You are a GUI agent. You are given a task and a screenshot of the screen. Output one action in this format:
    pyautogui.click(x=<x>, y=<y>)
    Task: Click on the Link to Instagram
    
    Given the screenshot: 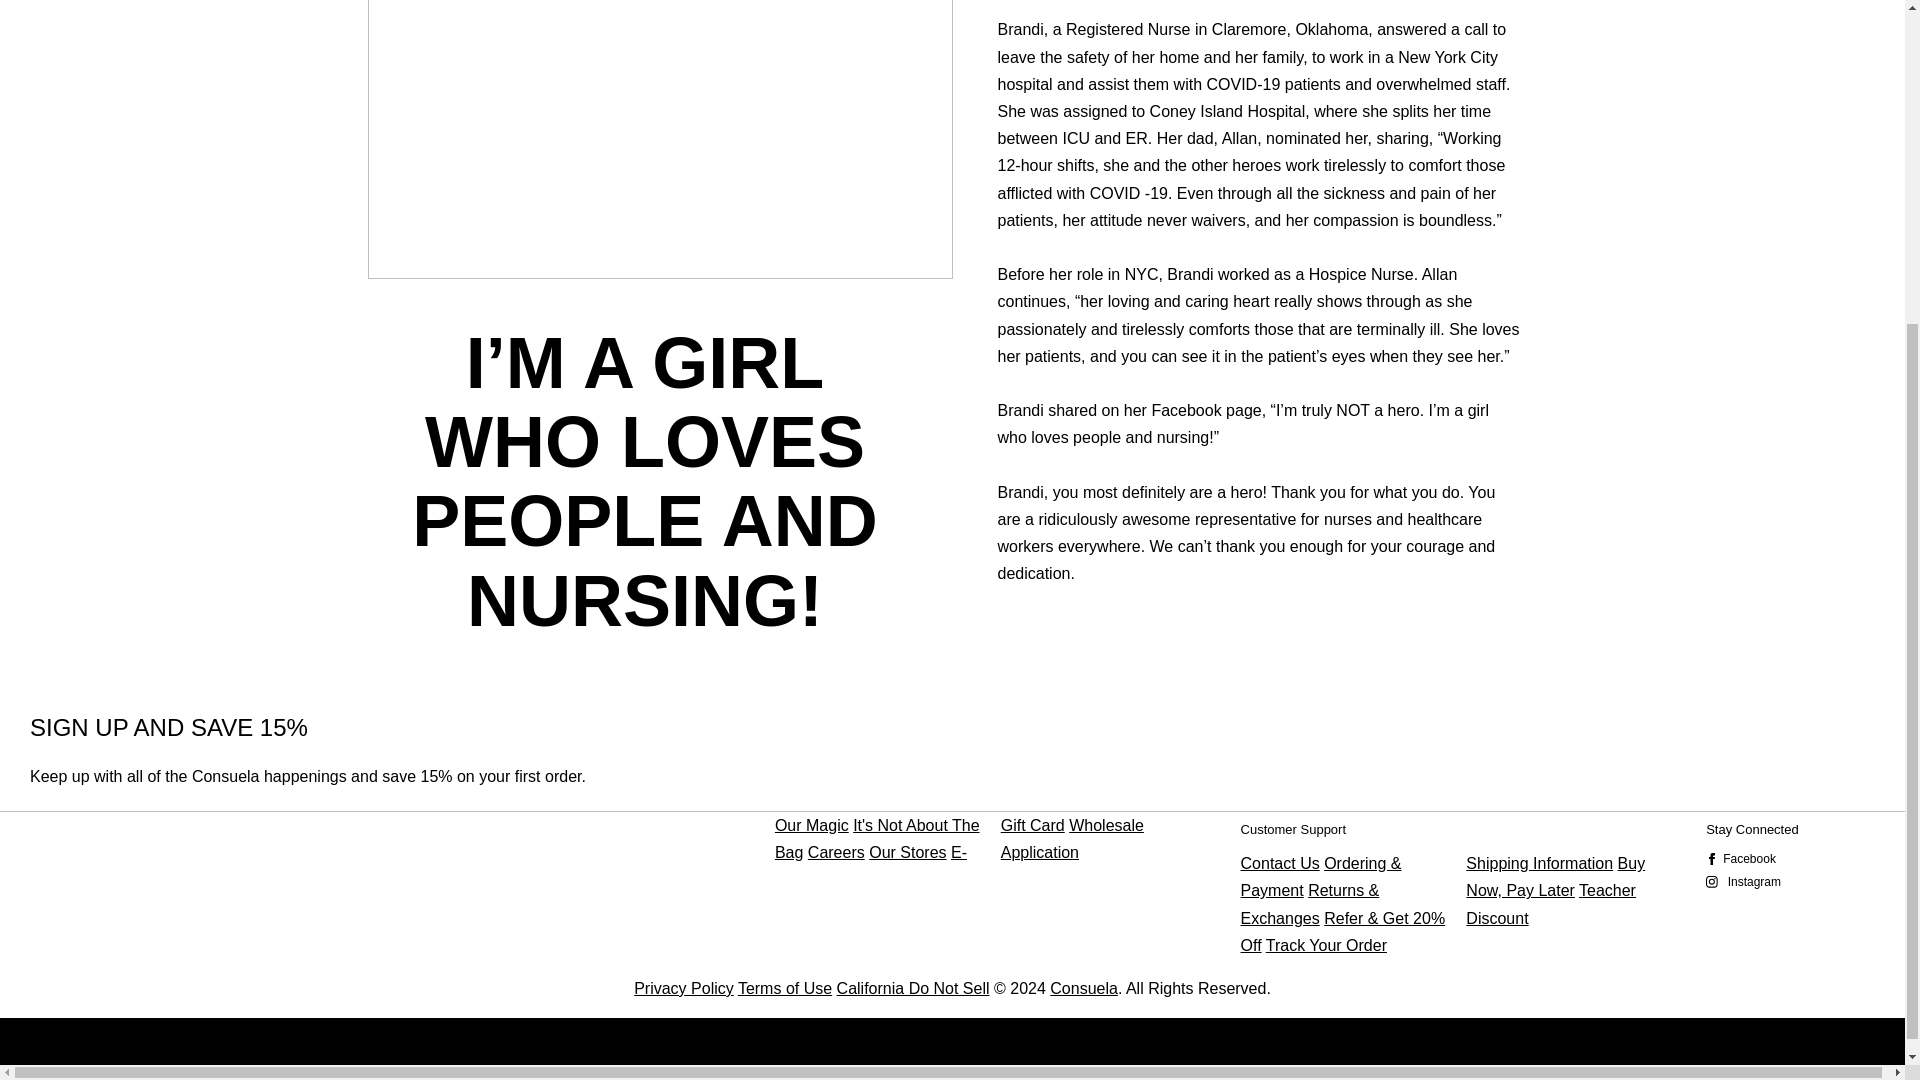 What is the action you would take?
    pyautogui.click(x=1790, y=885)
    